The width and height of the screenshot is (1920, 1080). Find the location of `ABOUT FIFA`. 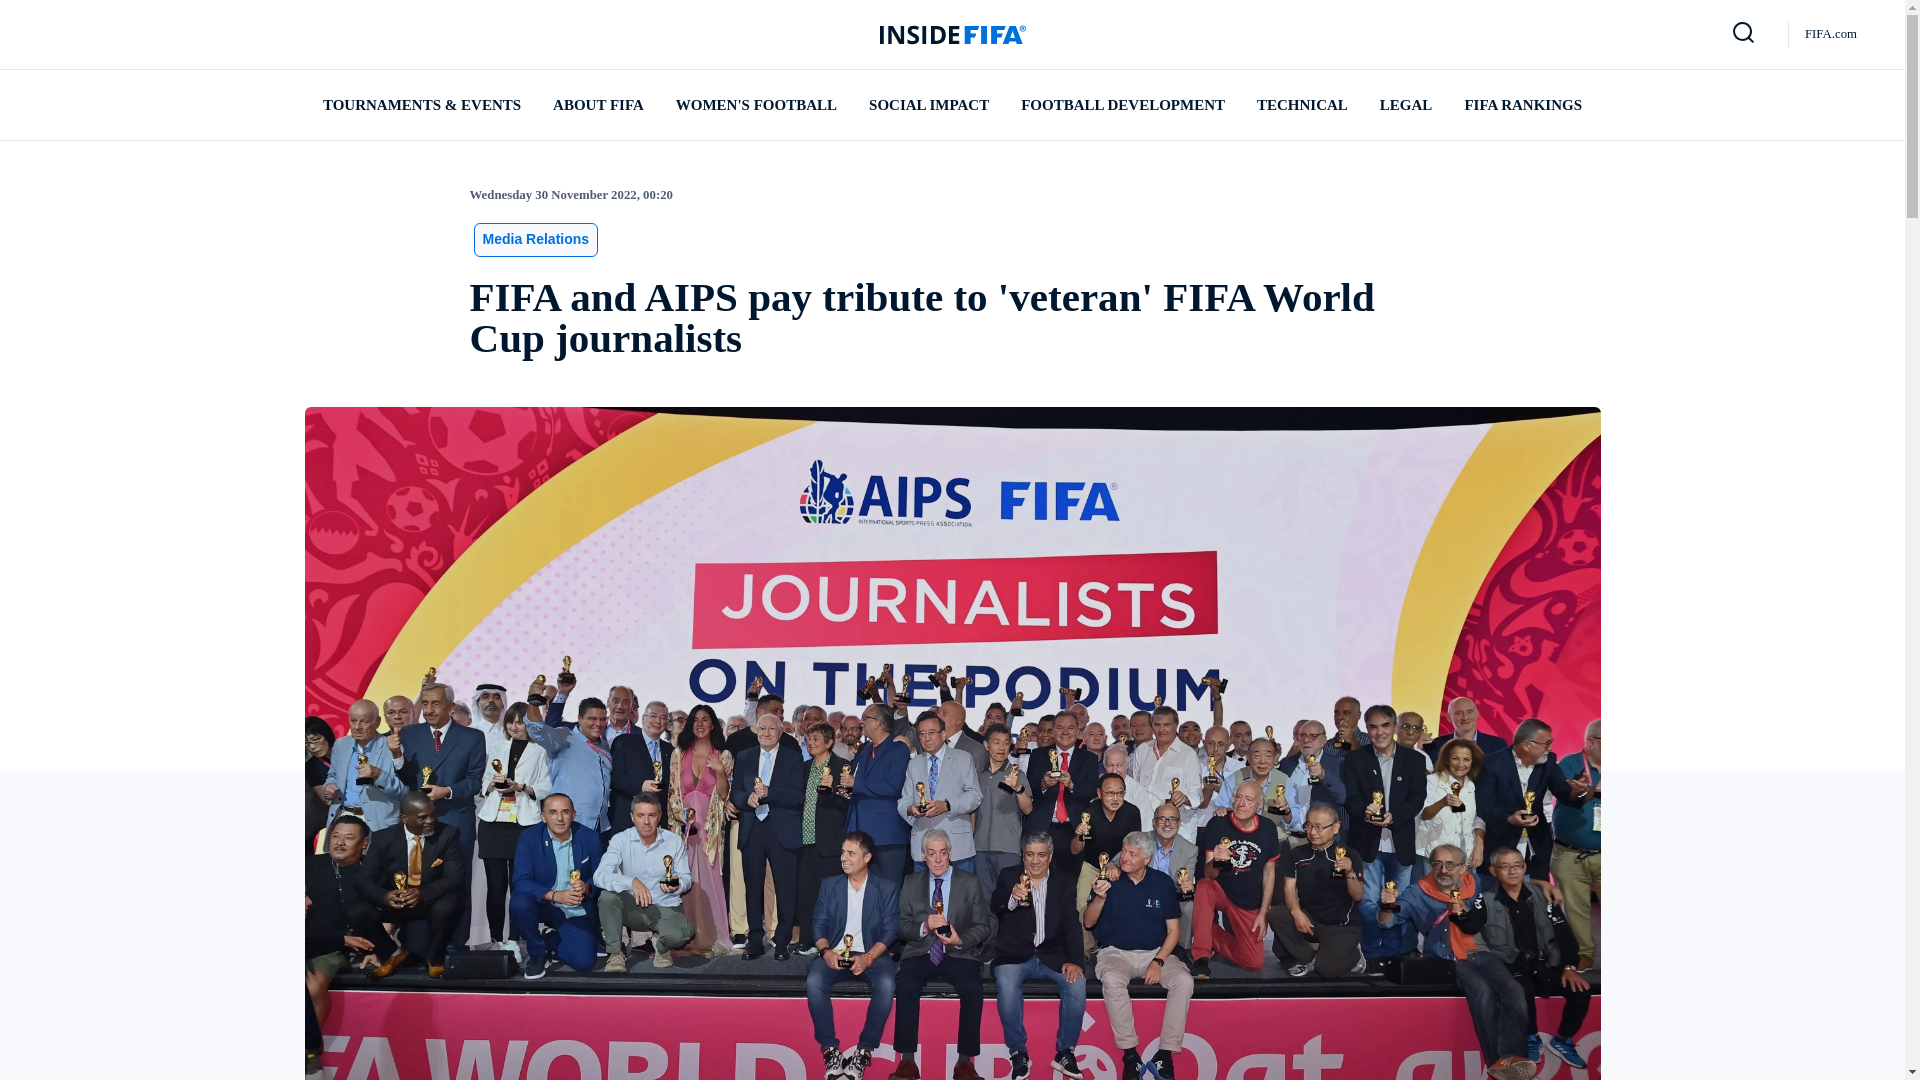

ABOUT FIFA is located at coordinates (598, 105).